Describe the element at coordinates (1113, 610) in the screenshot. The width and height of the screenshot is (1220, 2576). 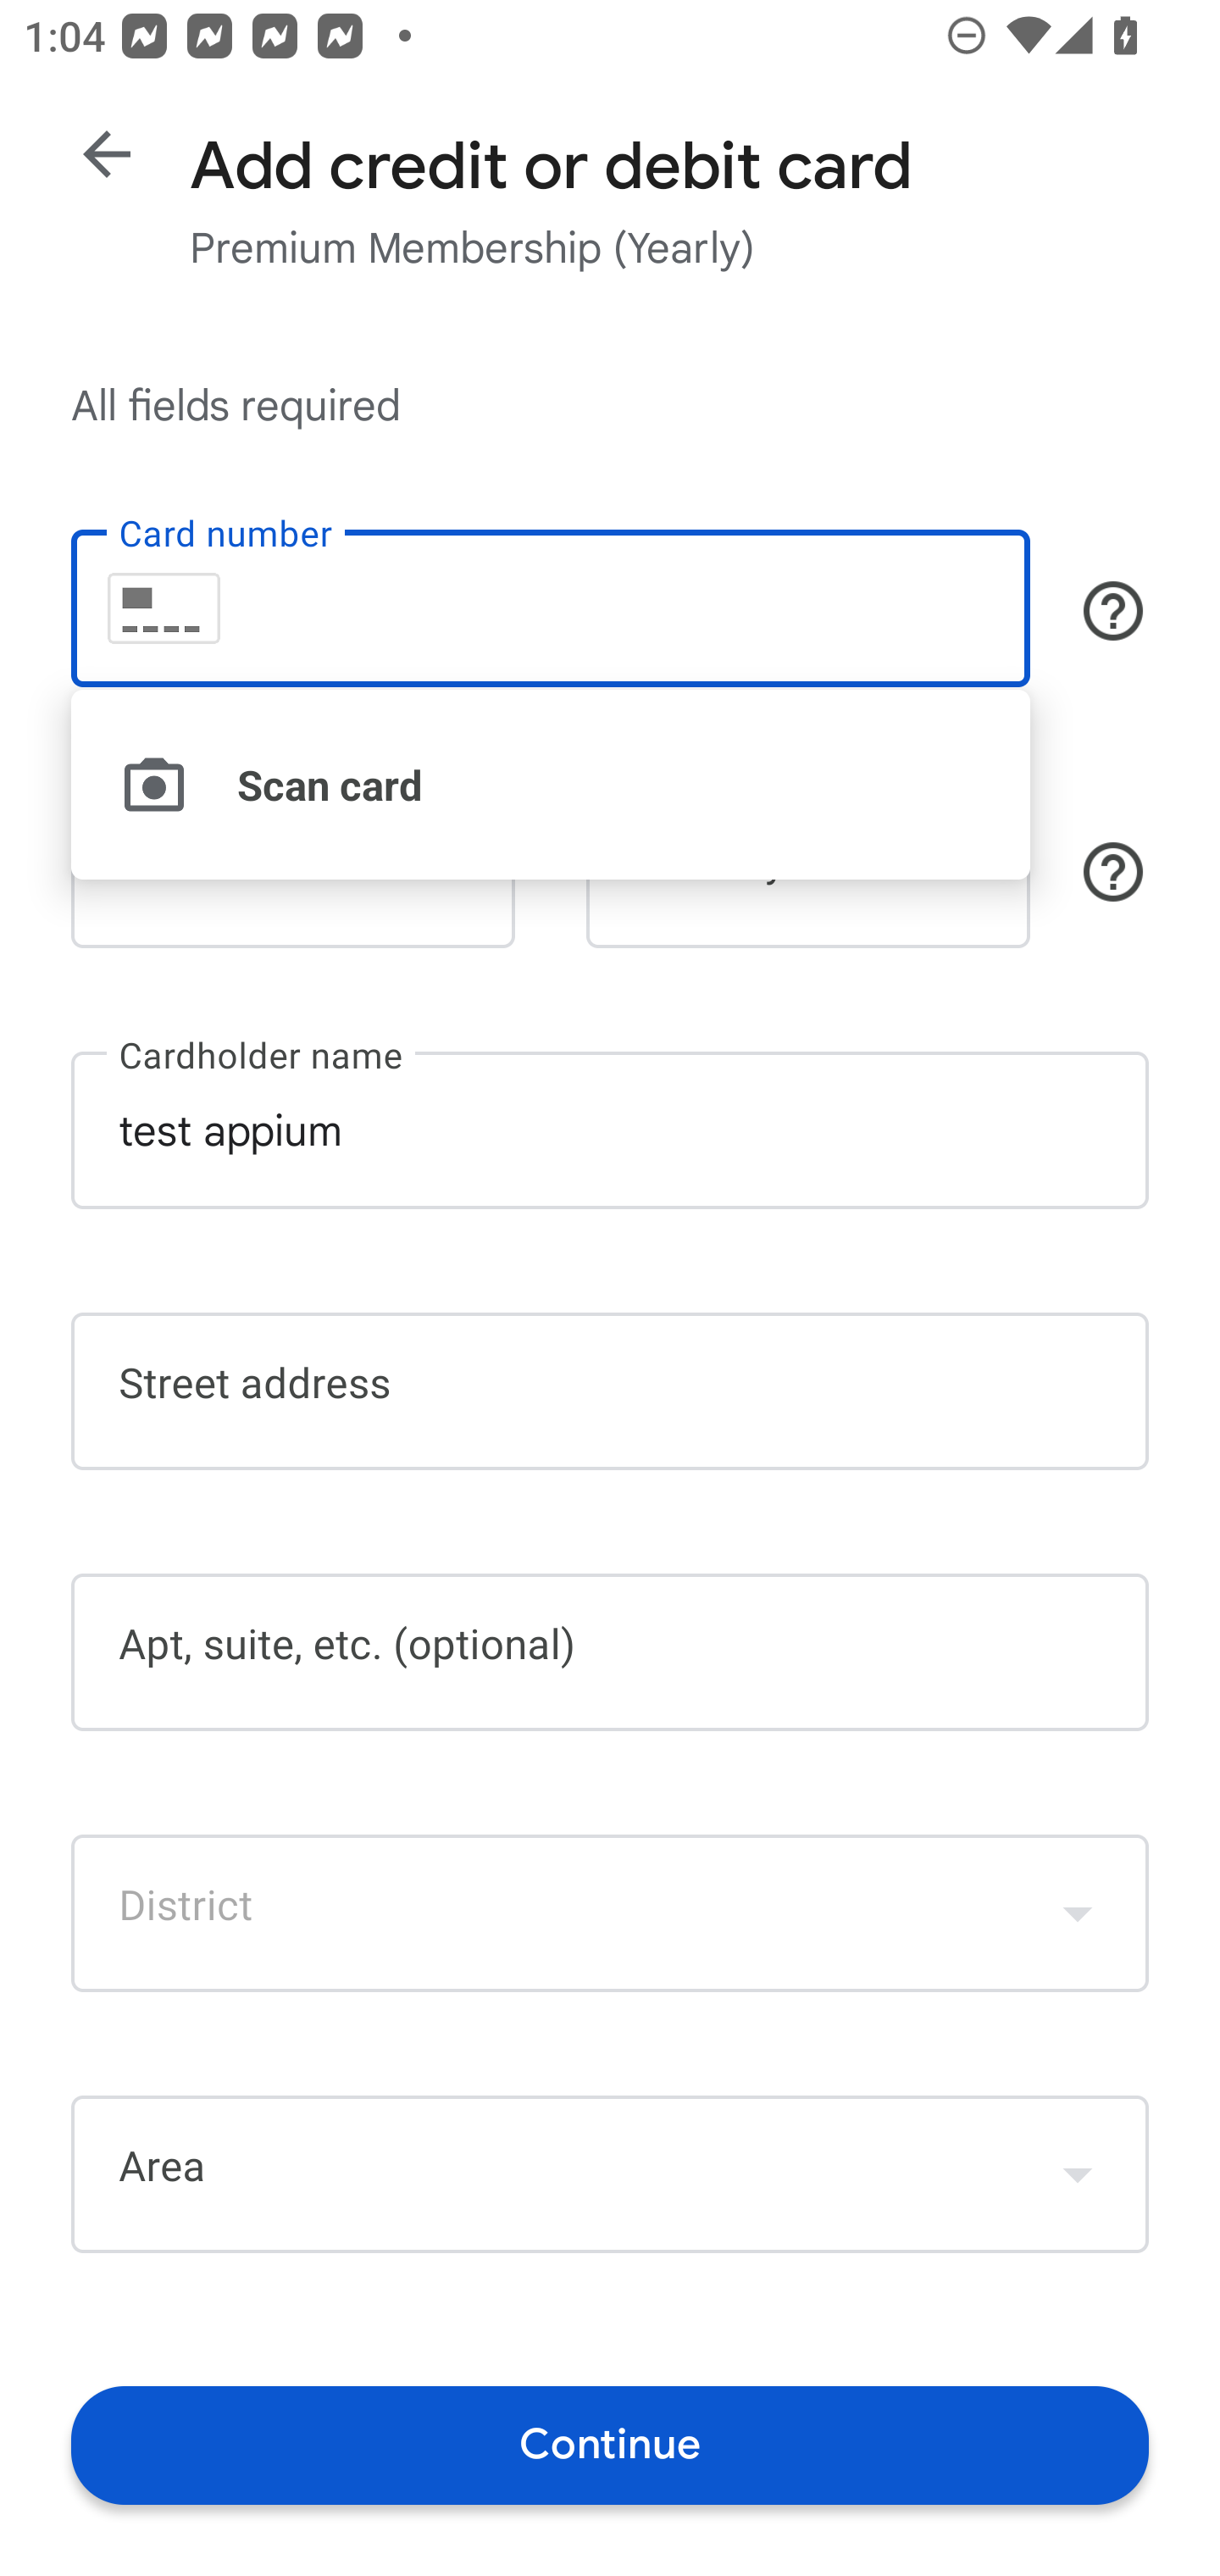
I see `Button, shows cards that are accepted for payment` at that location.